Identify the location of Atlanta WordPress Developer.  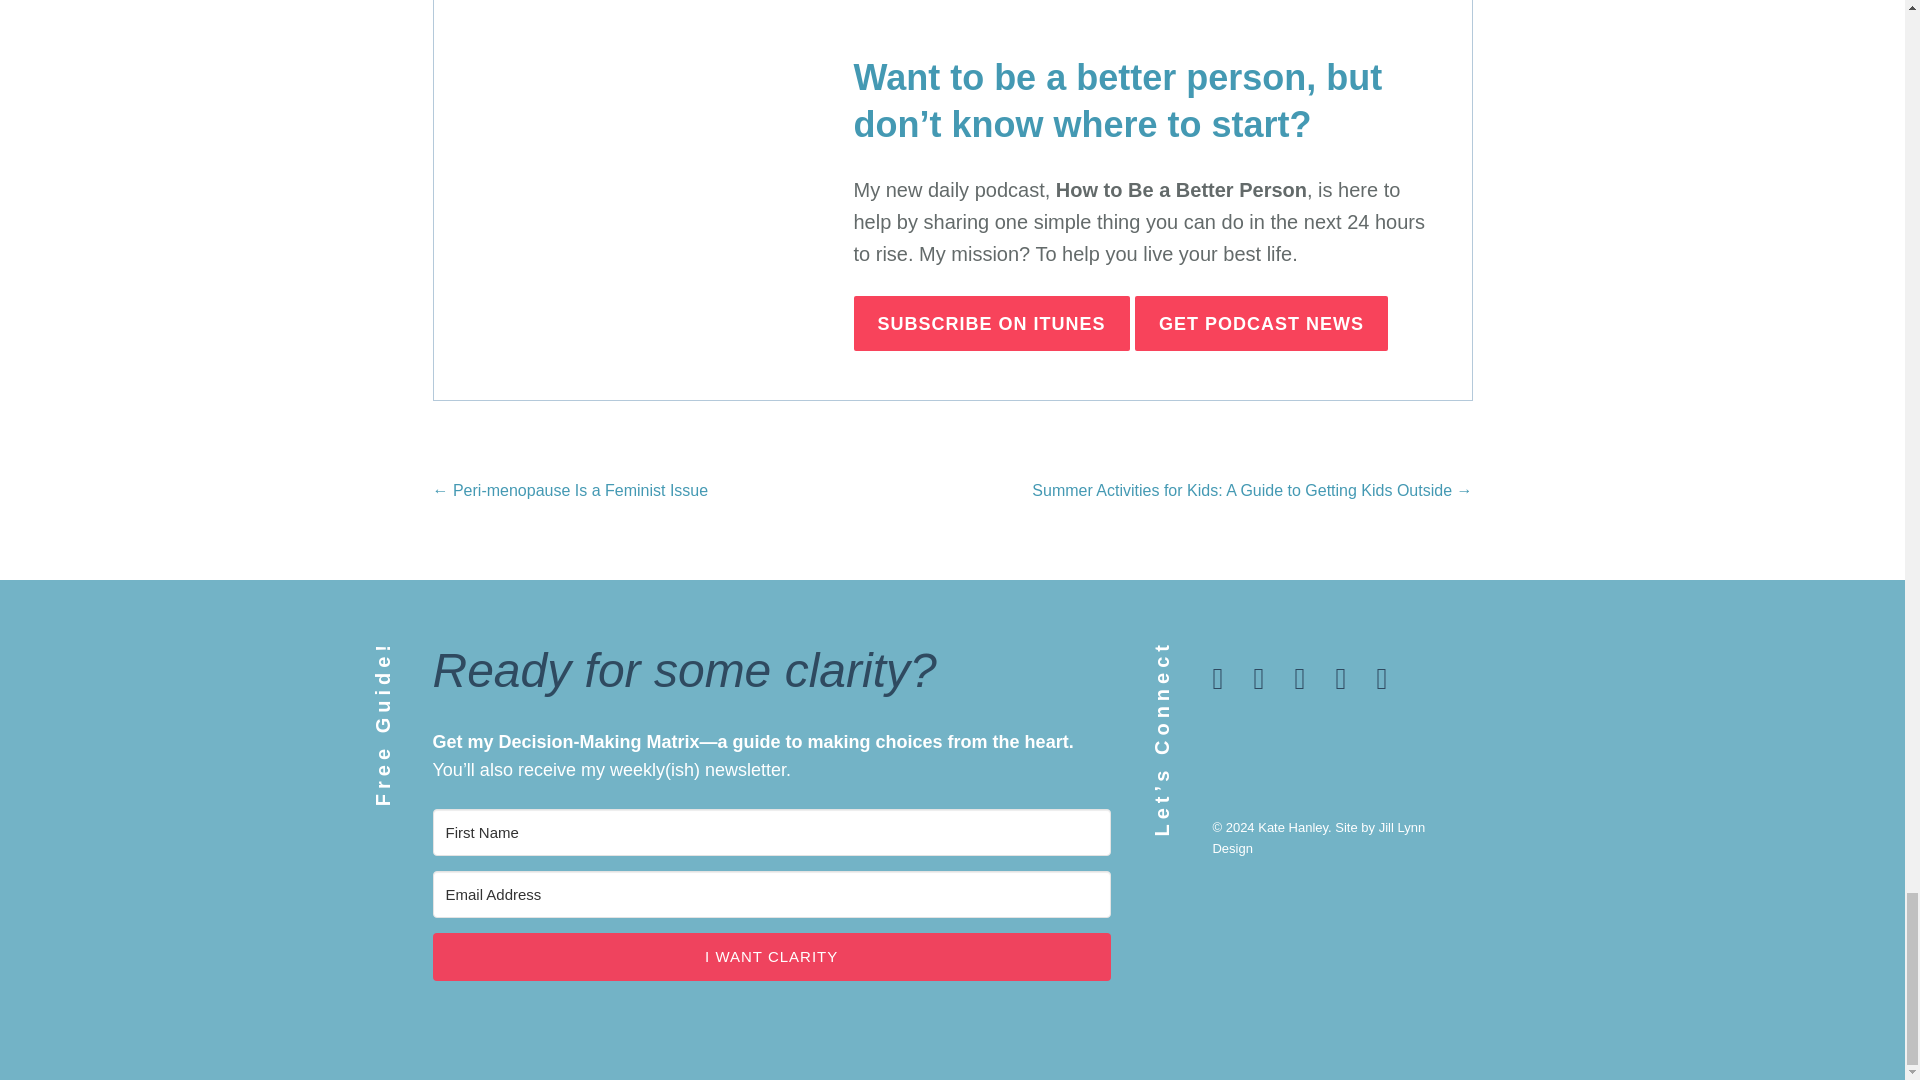
(1318, 838).